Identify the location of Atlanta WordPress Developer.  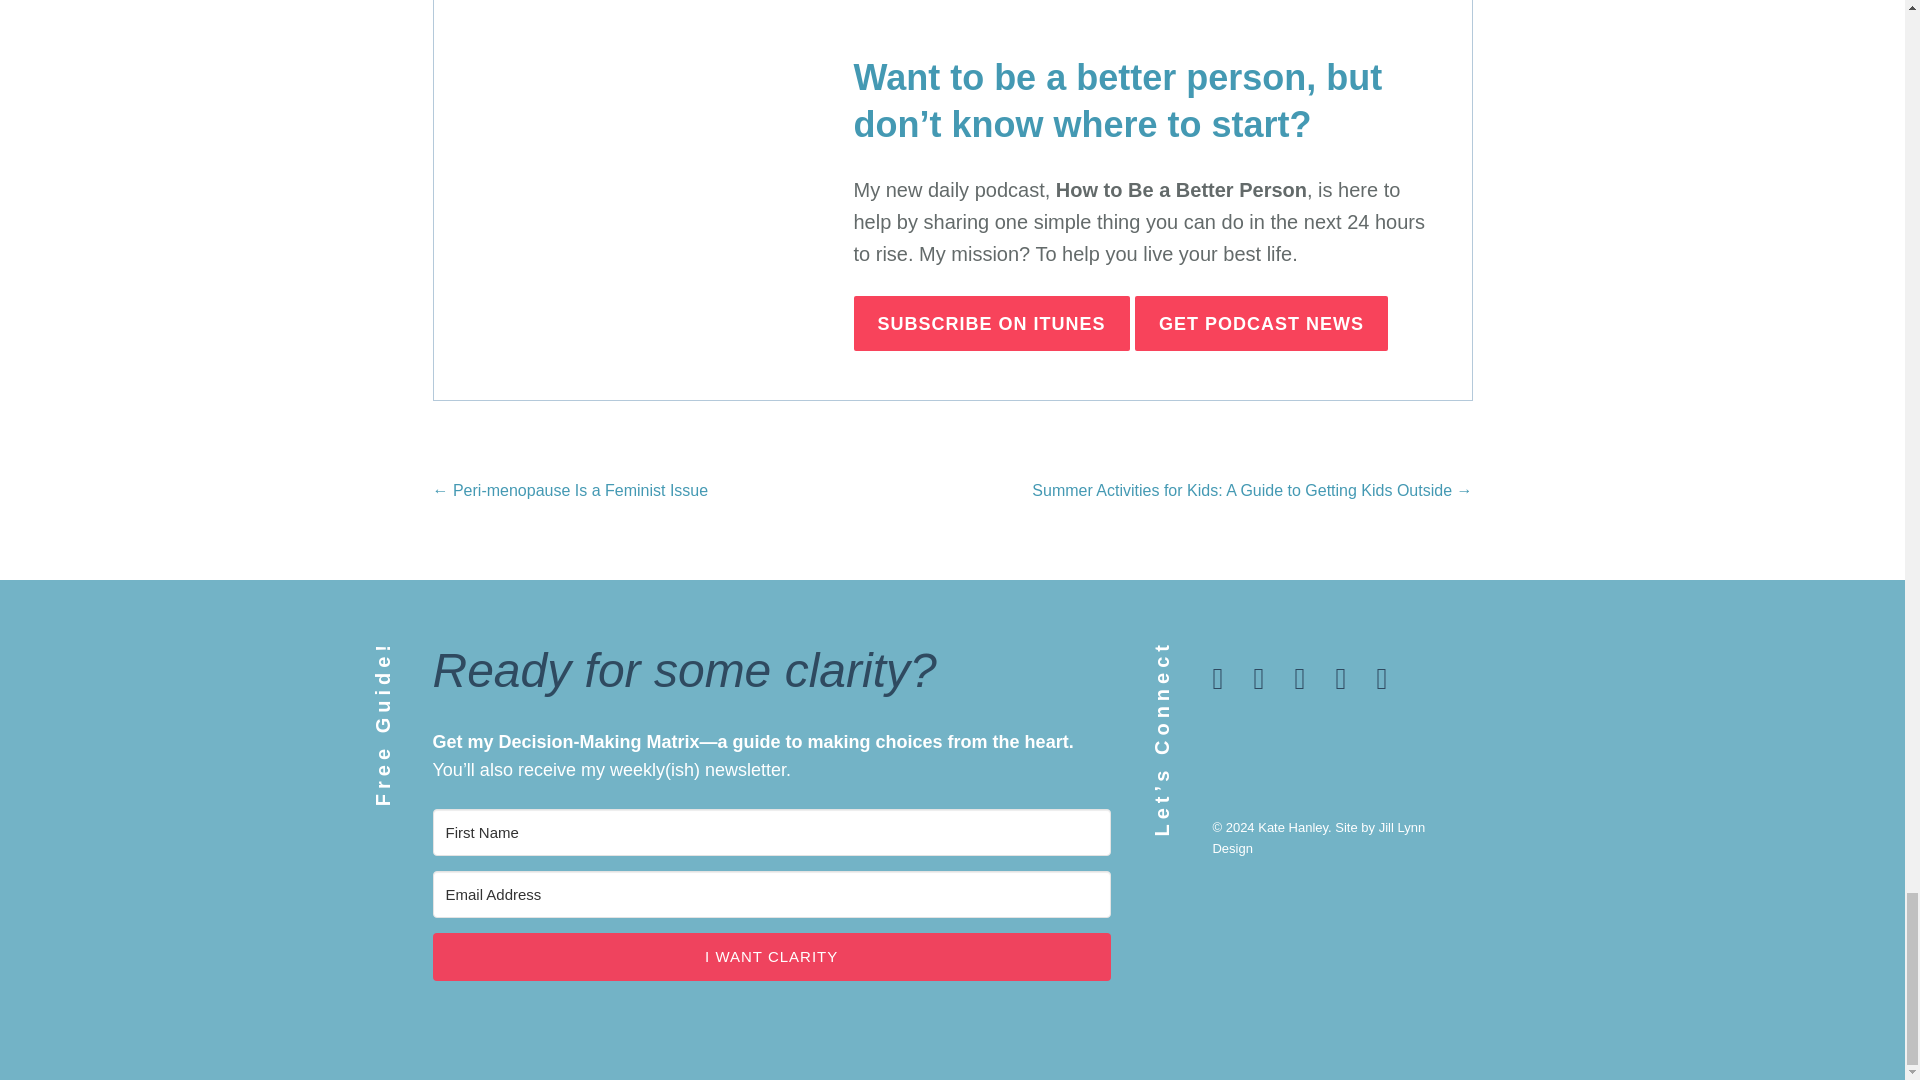
(1318, 838).